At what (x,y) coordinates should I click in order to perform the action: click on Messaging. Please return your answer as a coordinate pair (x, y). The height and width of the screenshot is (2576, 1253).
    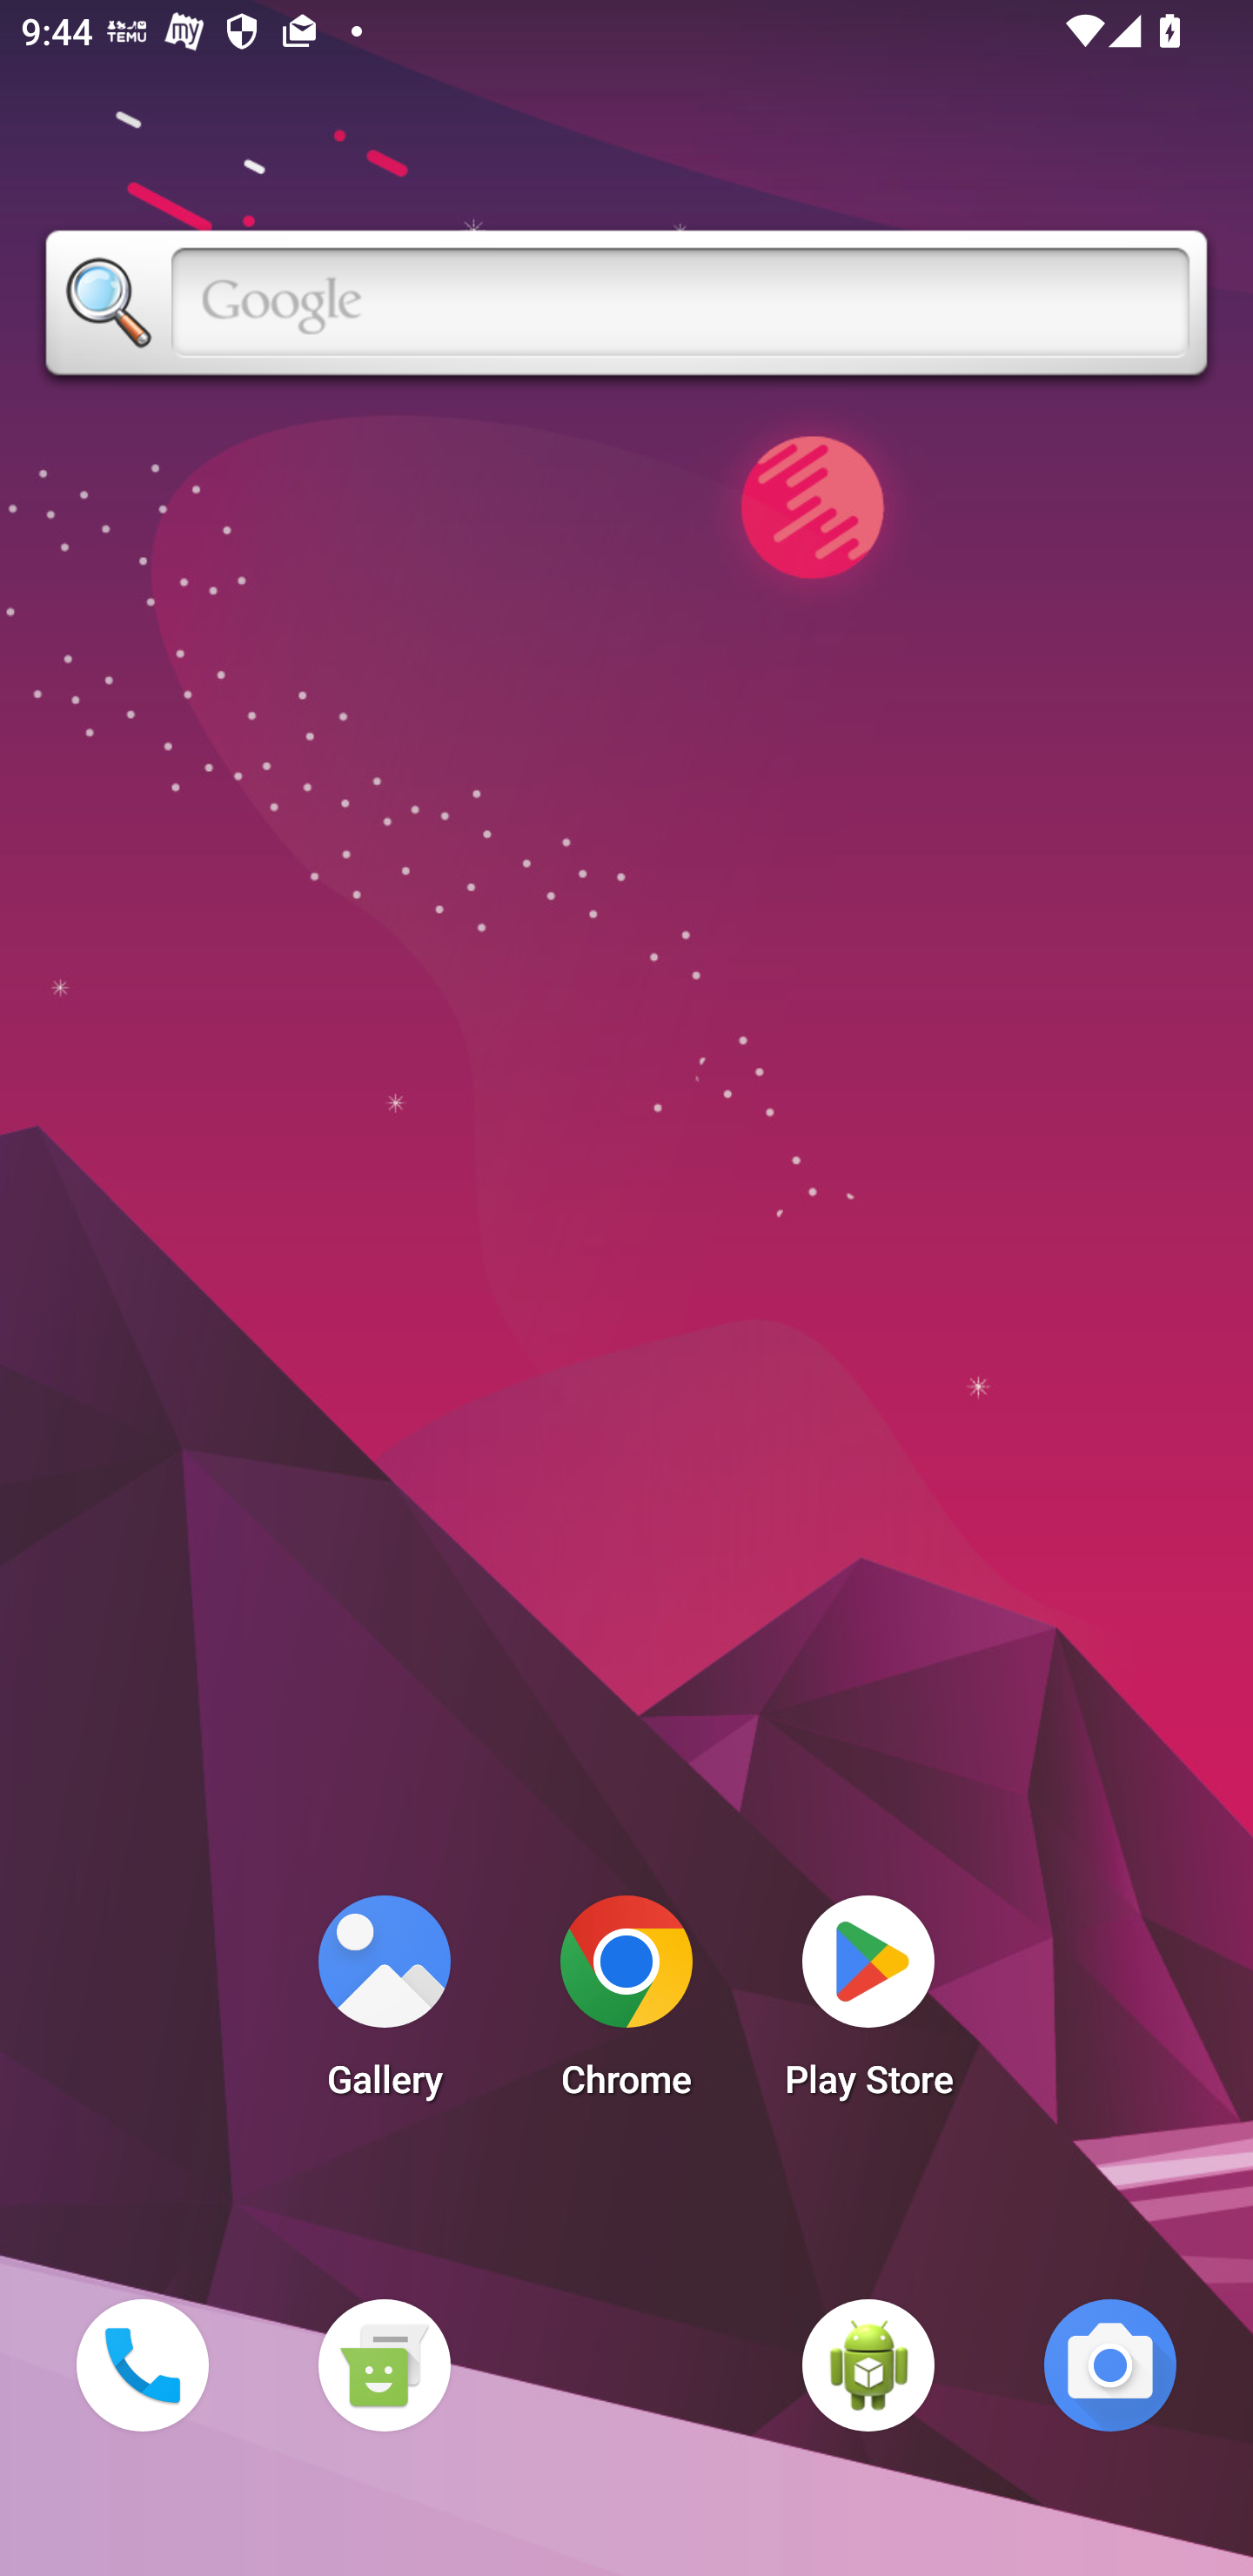
    Looking at the image, I should click on (384, 2365).